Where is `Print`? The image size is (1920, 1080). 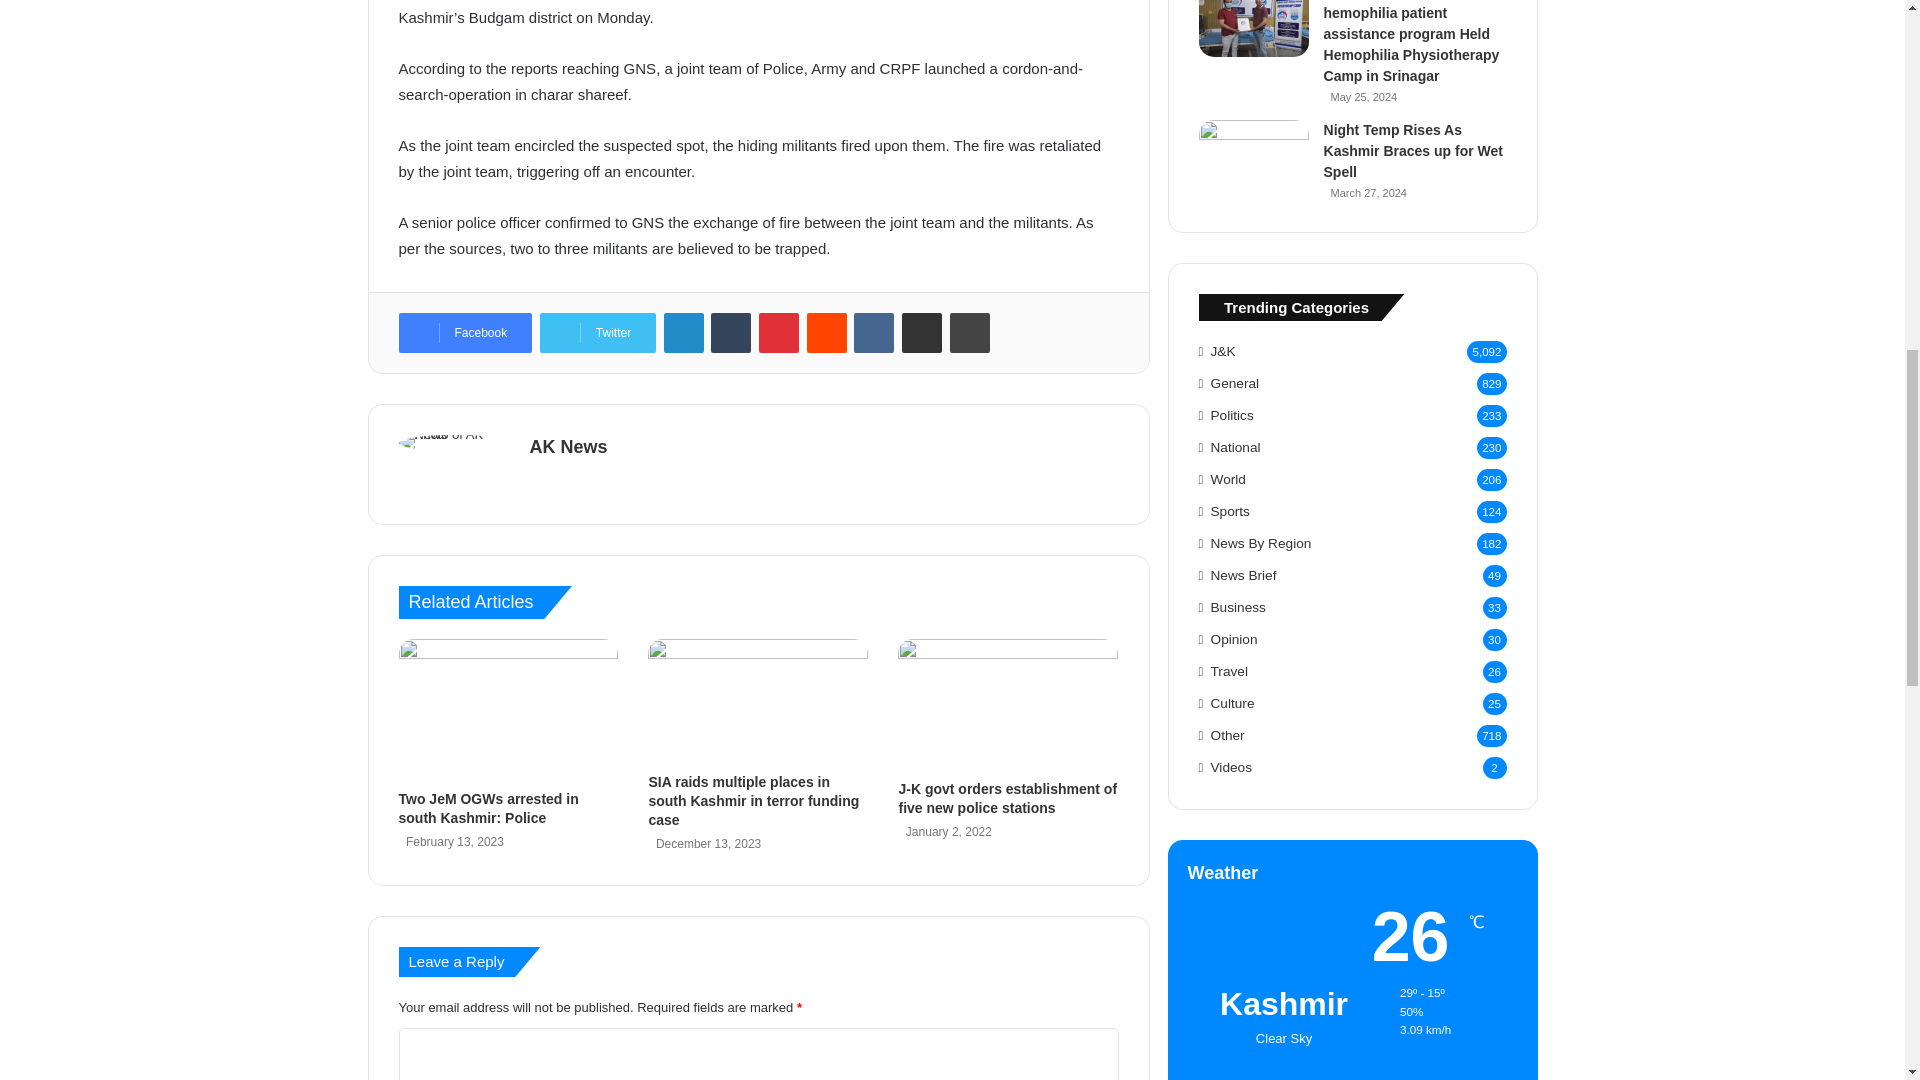
Print is located at coordinates (970, 333).